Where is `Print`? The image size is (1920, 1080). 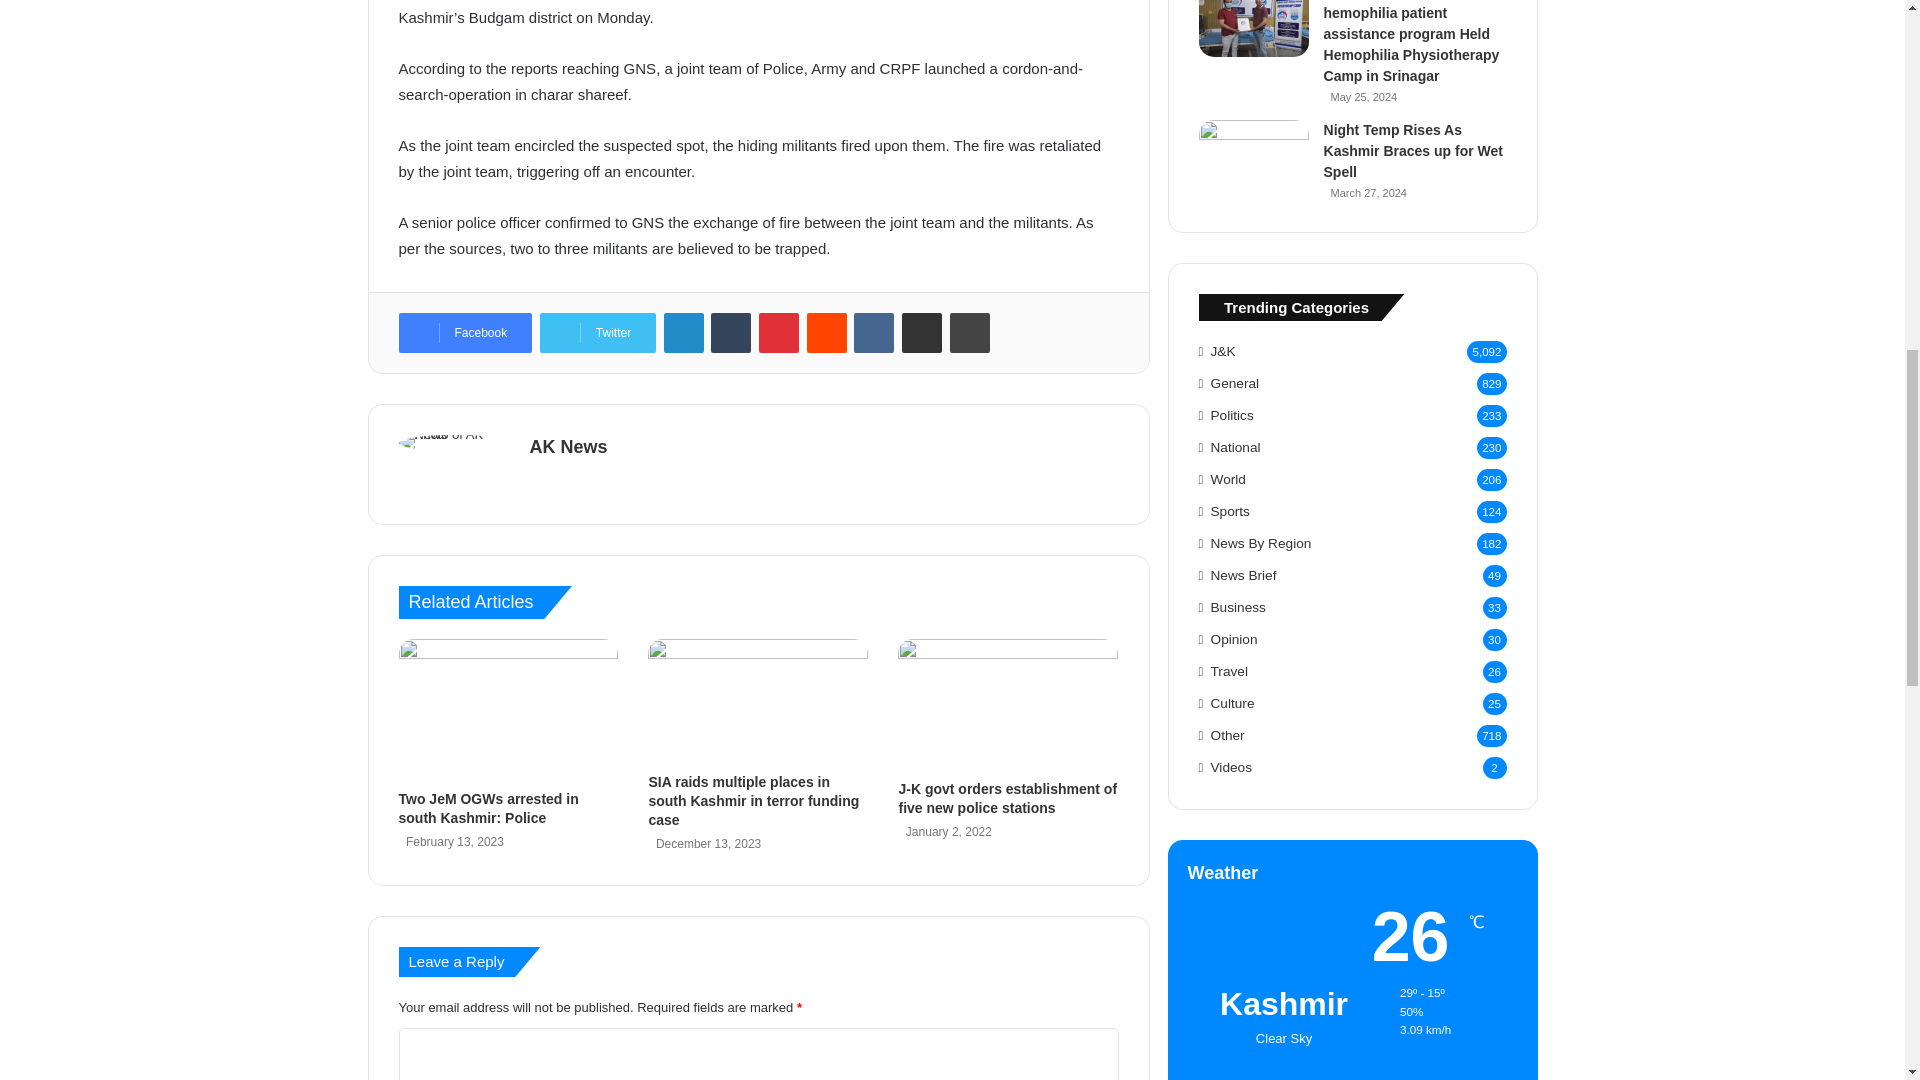
Print is located at coordinates (970, 333).